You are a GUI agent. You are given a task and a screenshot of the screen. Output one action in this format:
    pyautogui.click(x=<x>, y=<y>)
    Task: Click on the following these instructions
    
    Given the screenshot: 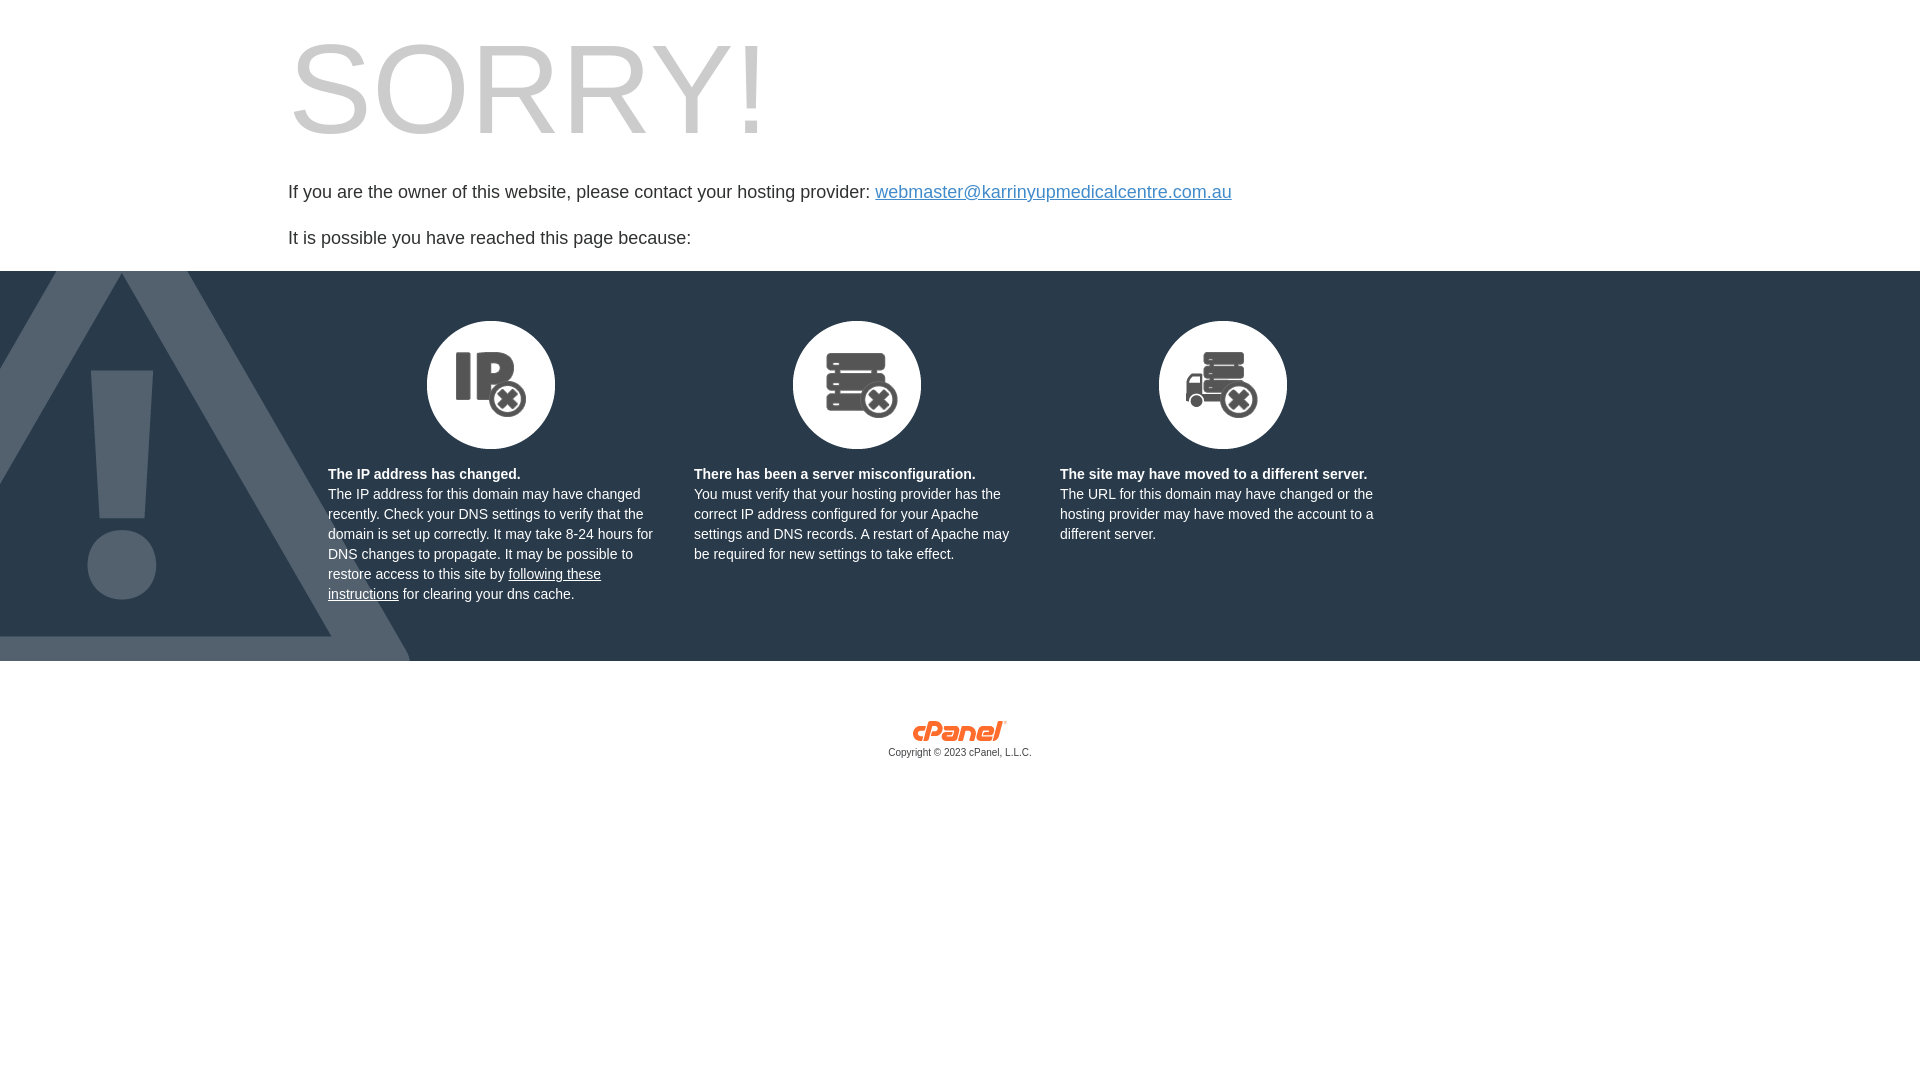 What is the action you would take?
    pyautogui.click(x=464, y=584)
    